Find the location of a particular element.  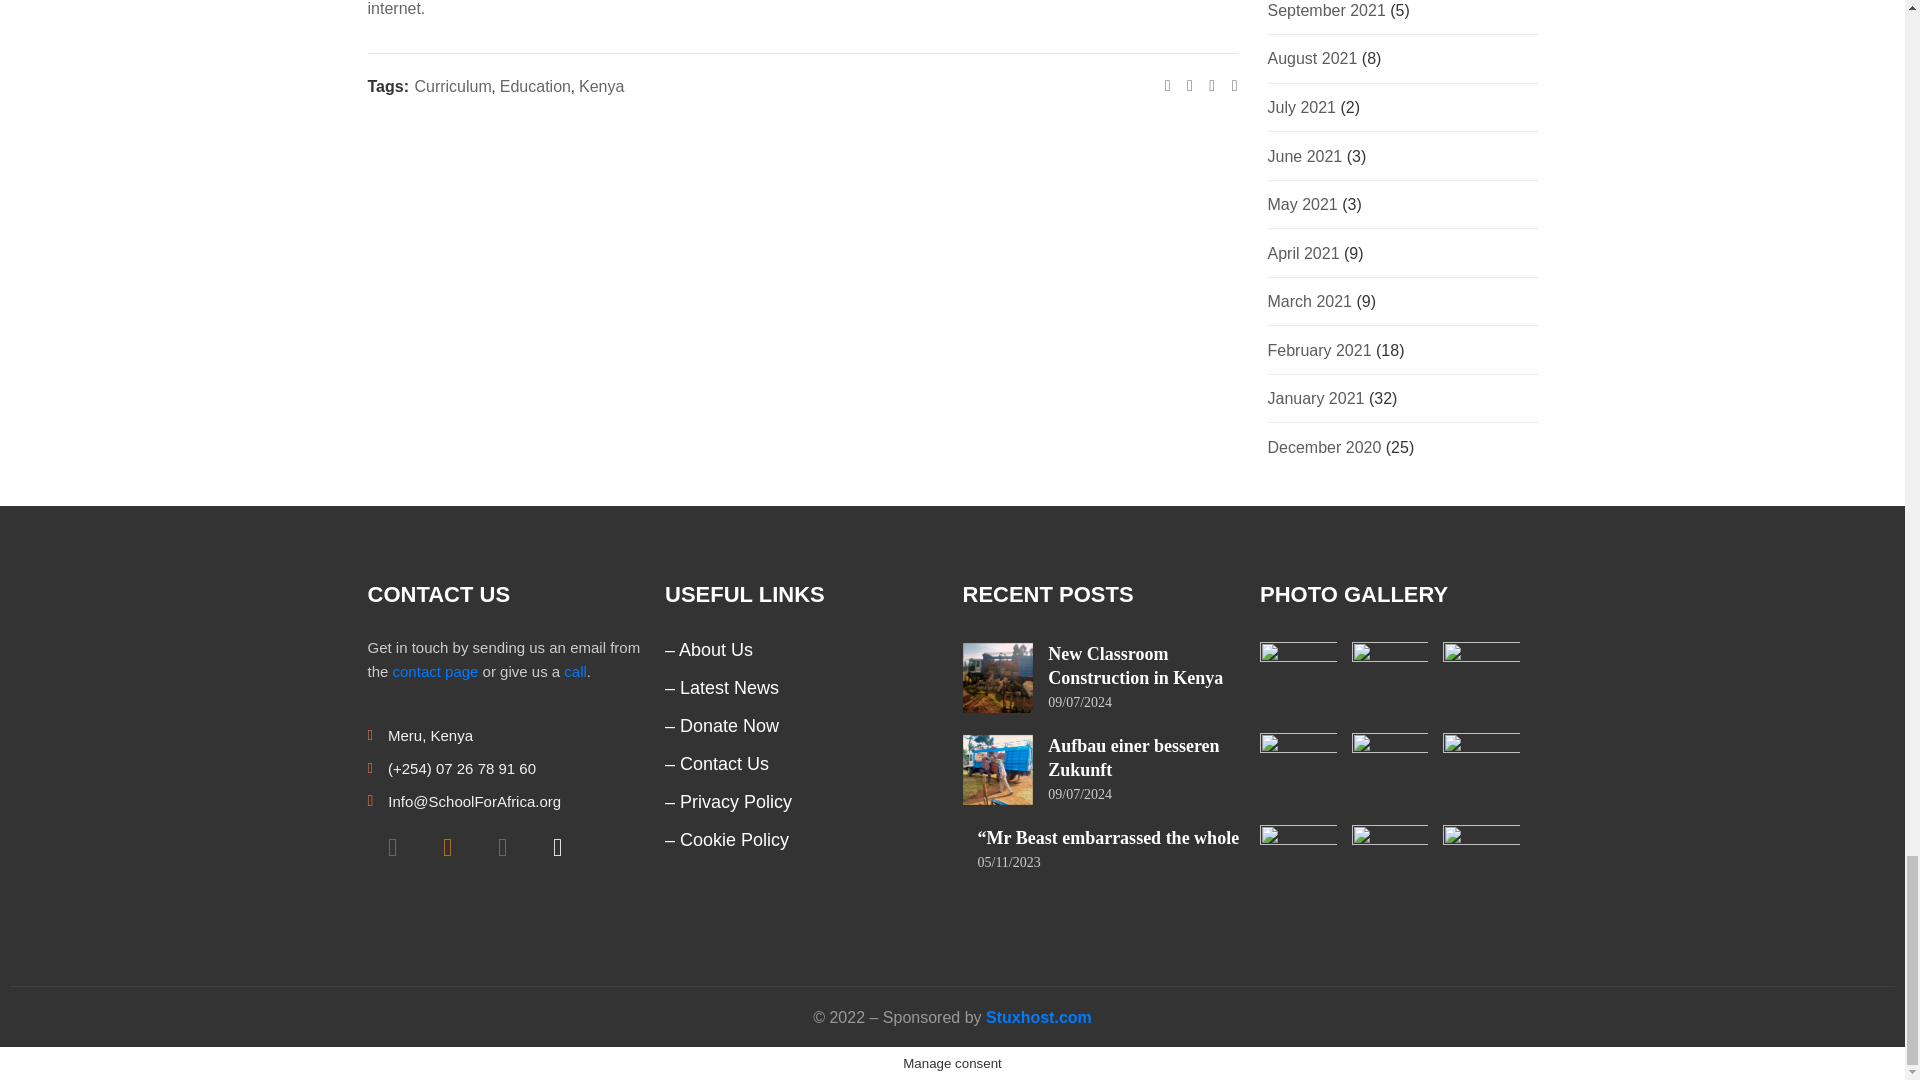

Kenya is located at coordinates (602, 86).